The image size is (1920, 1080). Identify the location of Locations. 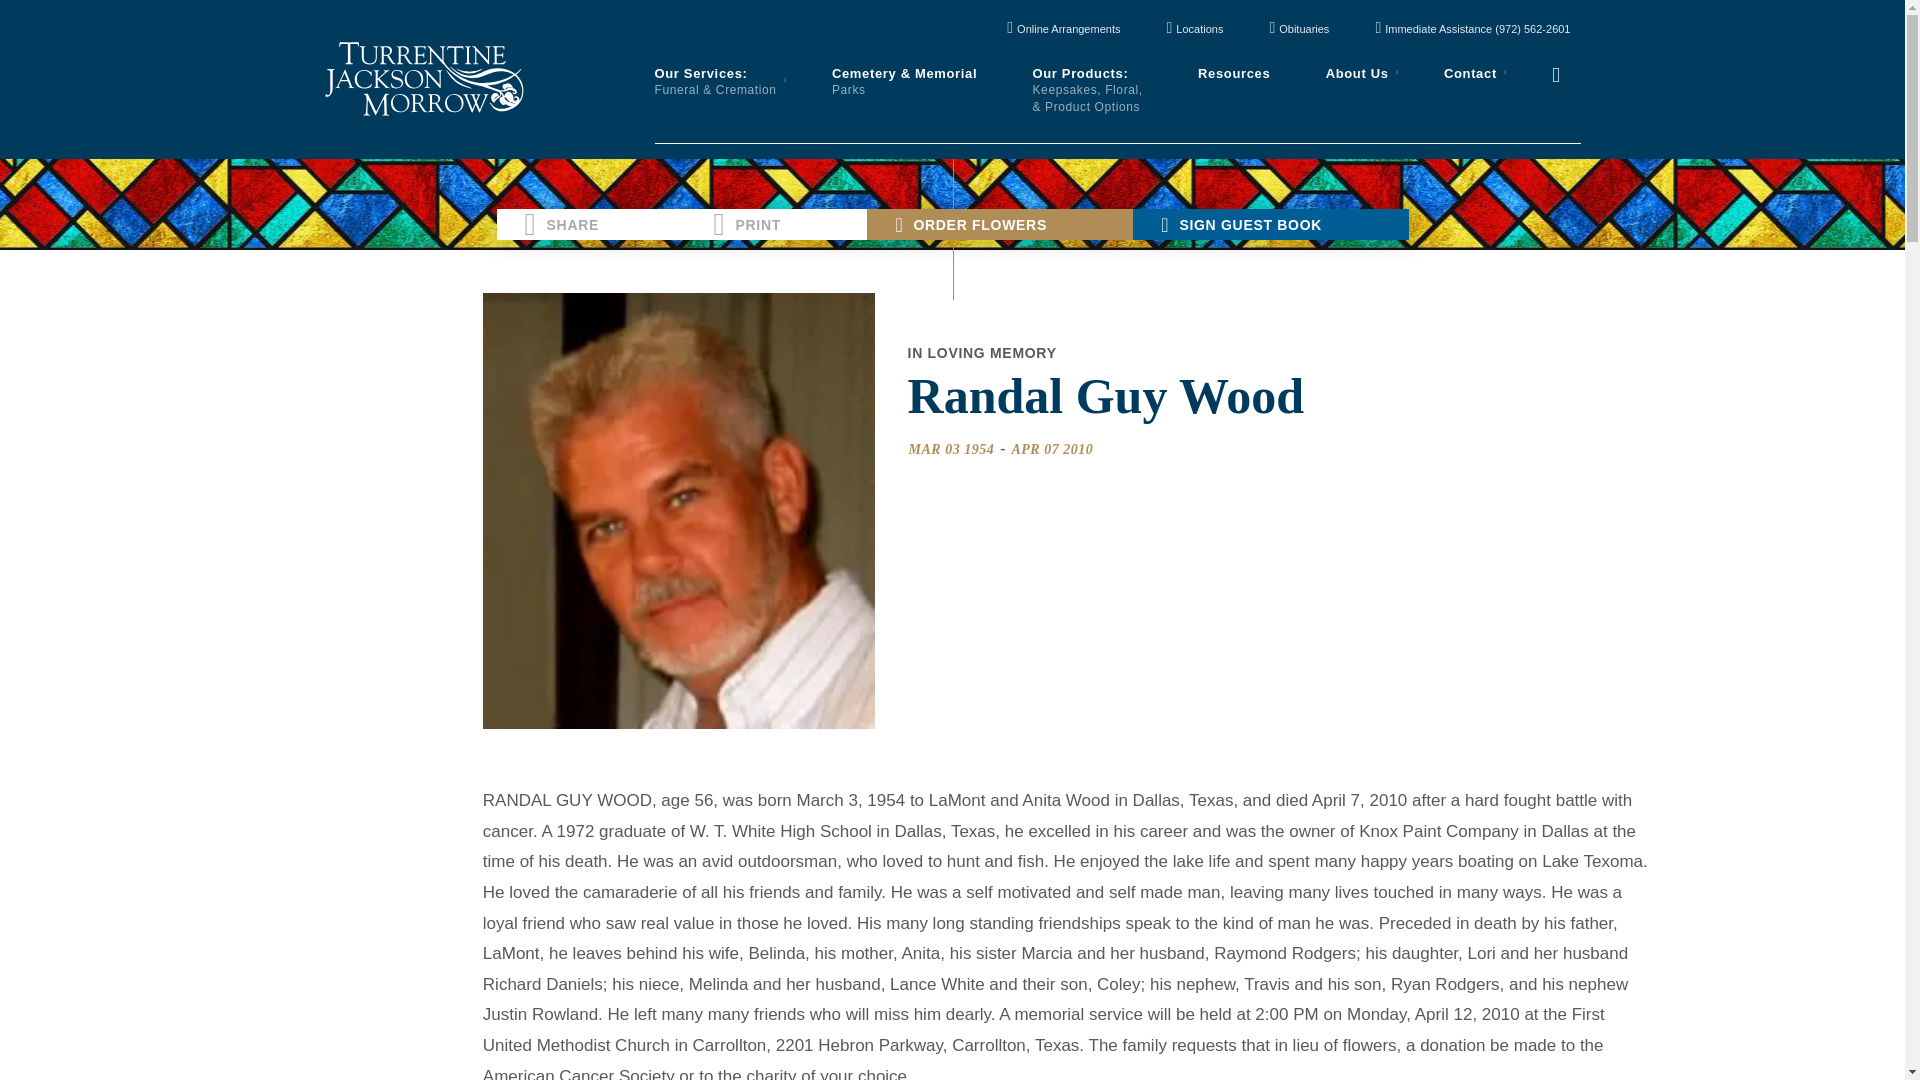
(1194, 30).